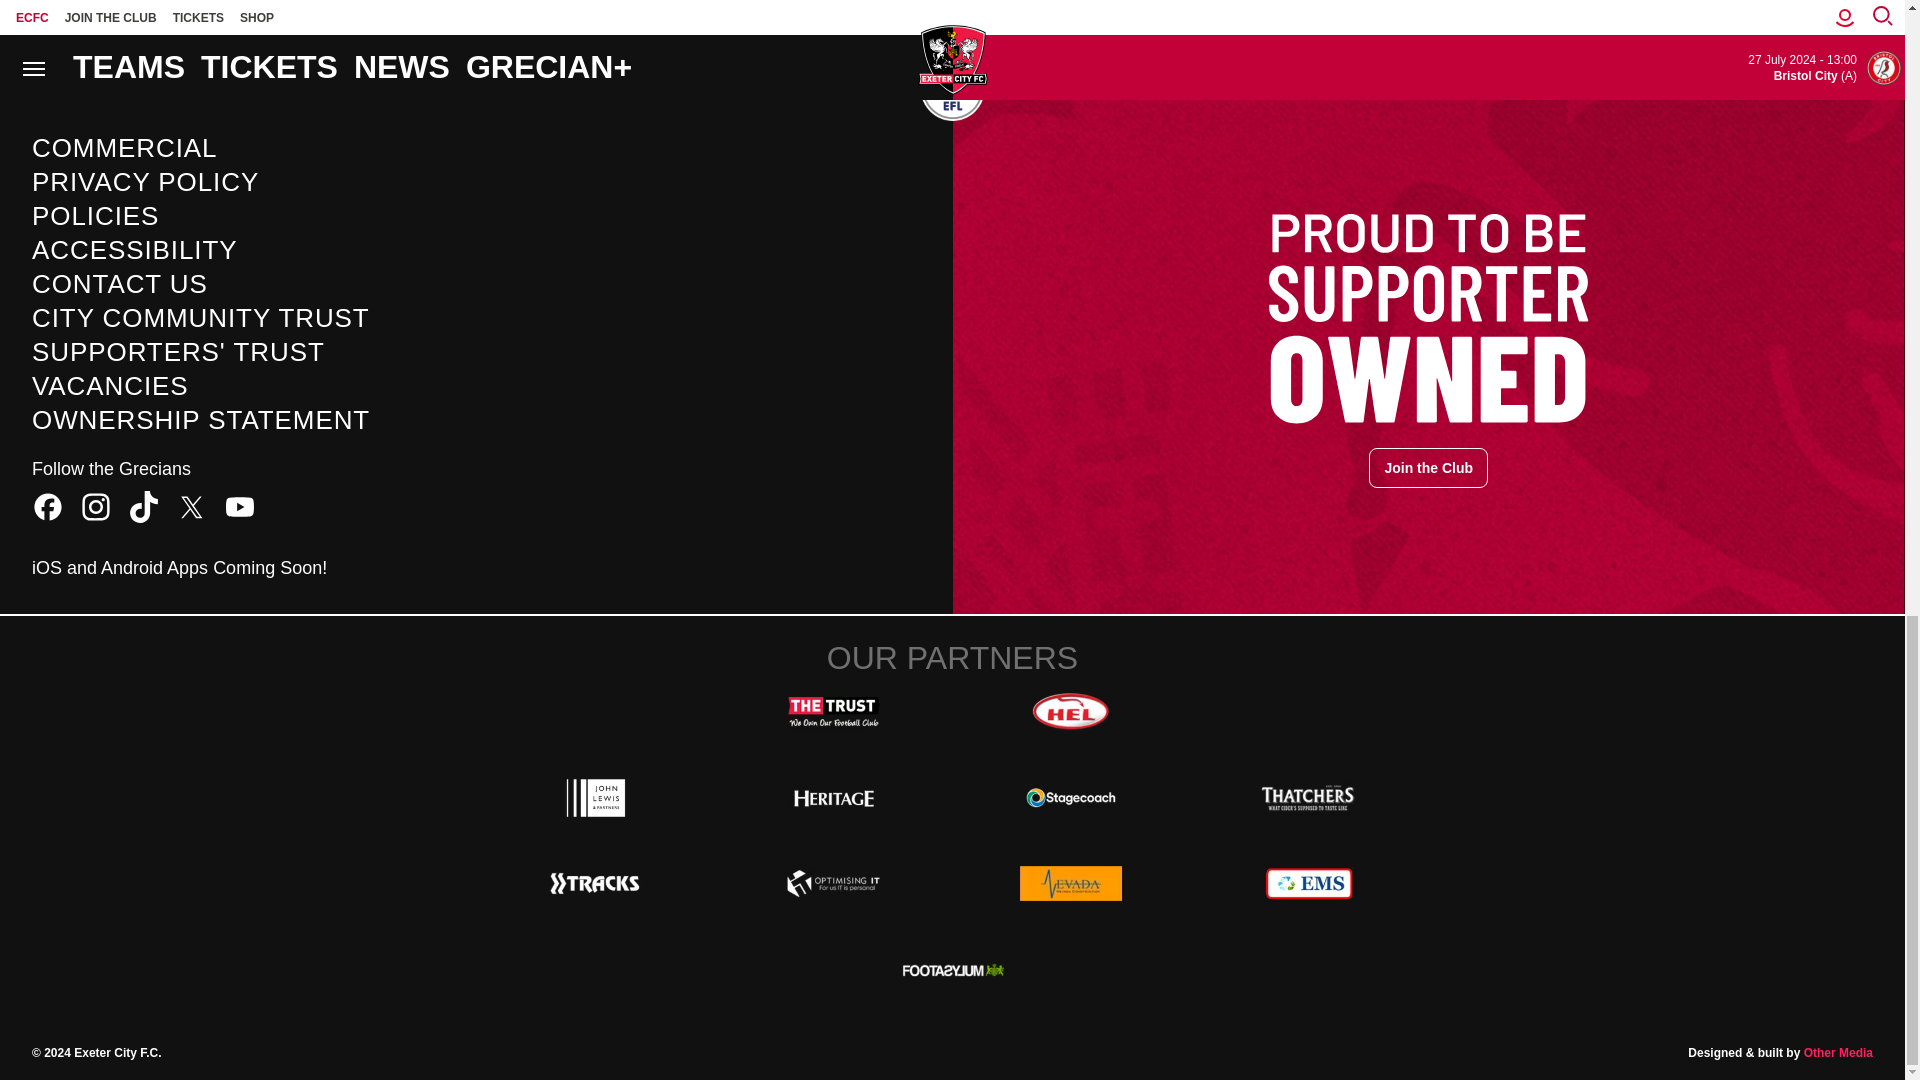  What do you see at coordinates (192, 506) in the screenshot?
I see `X Formally know as Twitter` at bounding box center [192, 506].